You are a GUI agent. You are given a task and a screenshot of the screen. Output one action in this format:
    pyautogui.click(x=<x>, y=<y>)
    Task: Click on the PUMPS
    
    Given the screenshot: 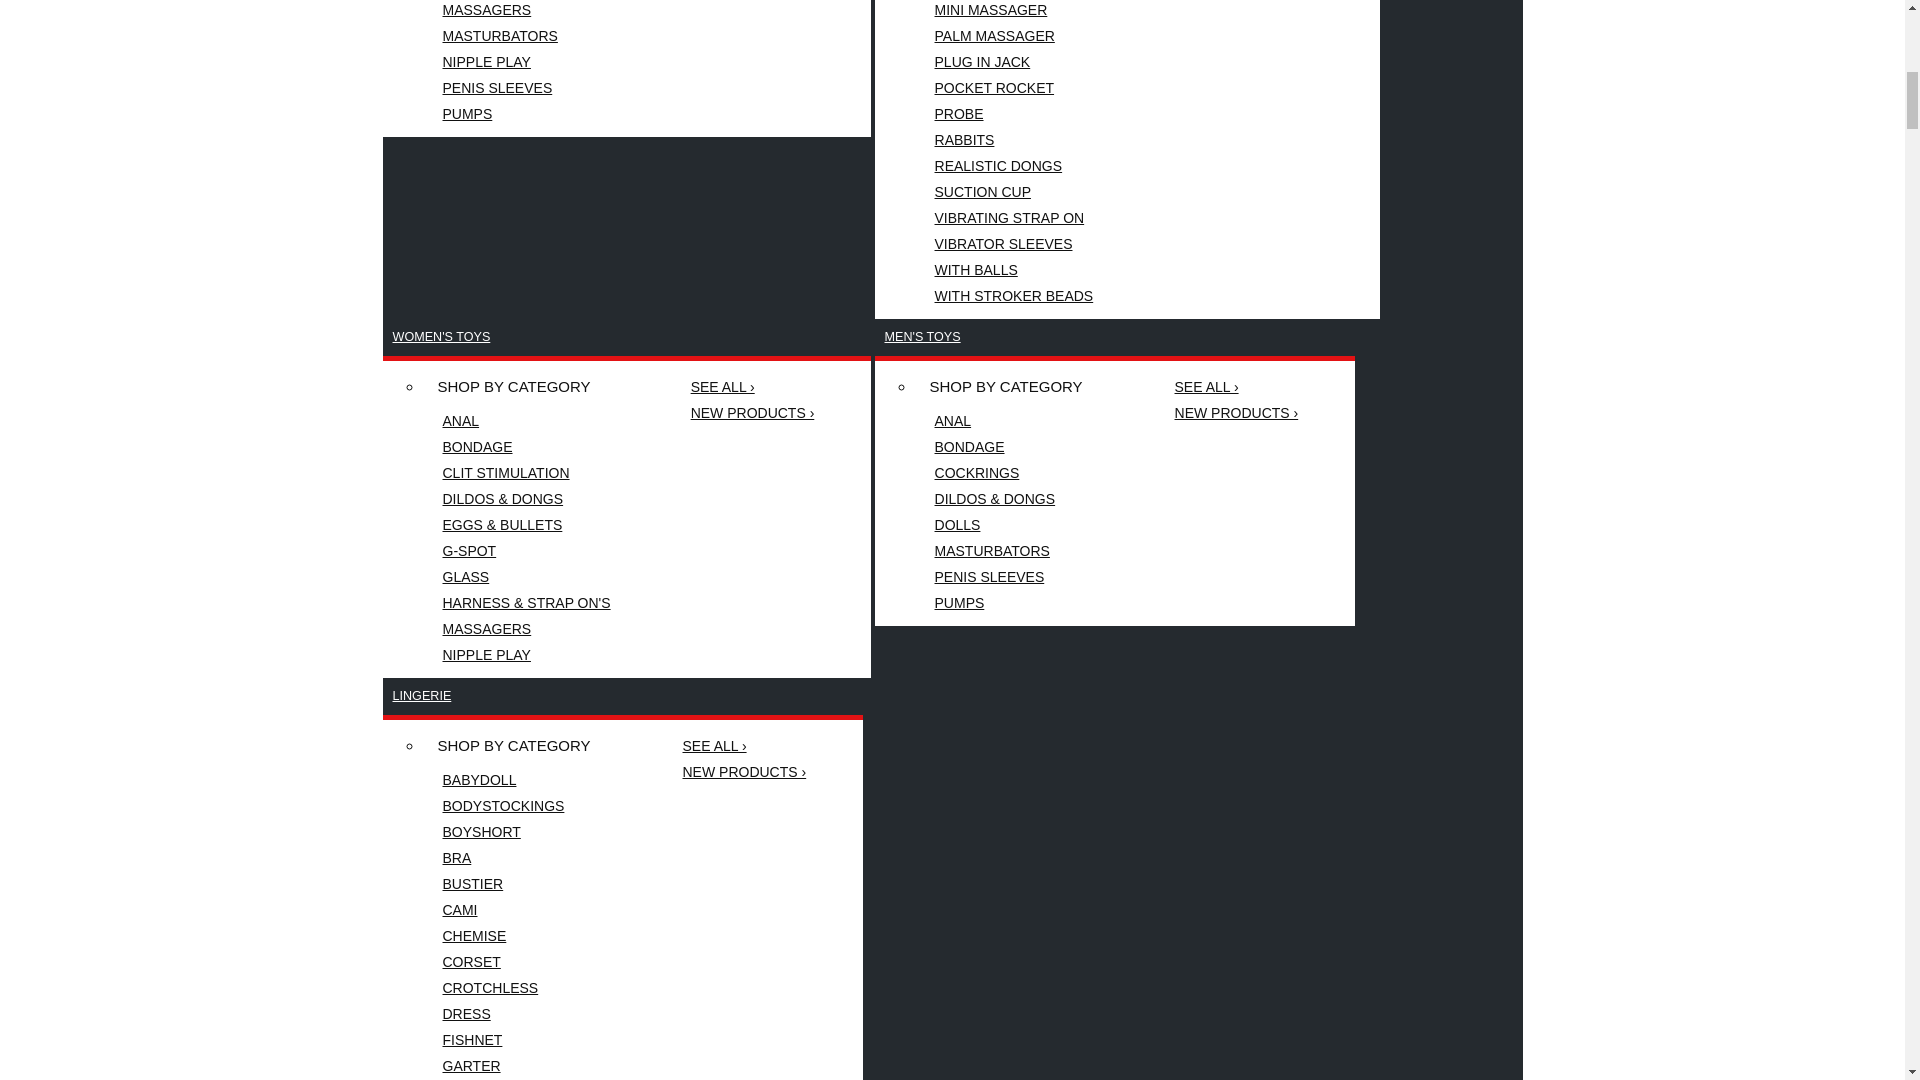 What is the action you would take?
    pyautogui.click(x=526, y=114)
    